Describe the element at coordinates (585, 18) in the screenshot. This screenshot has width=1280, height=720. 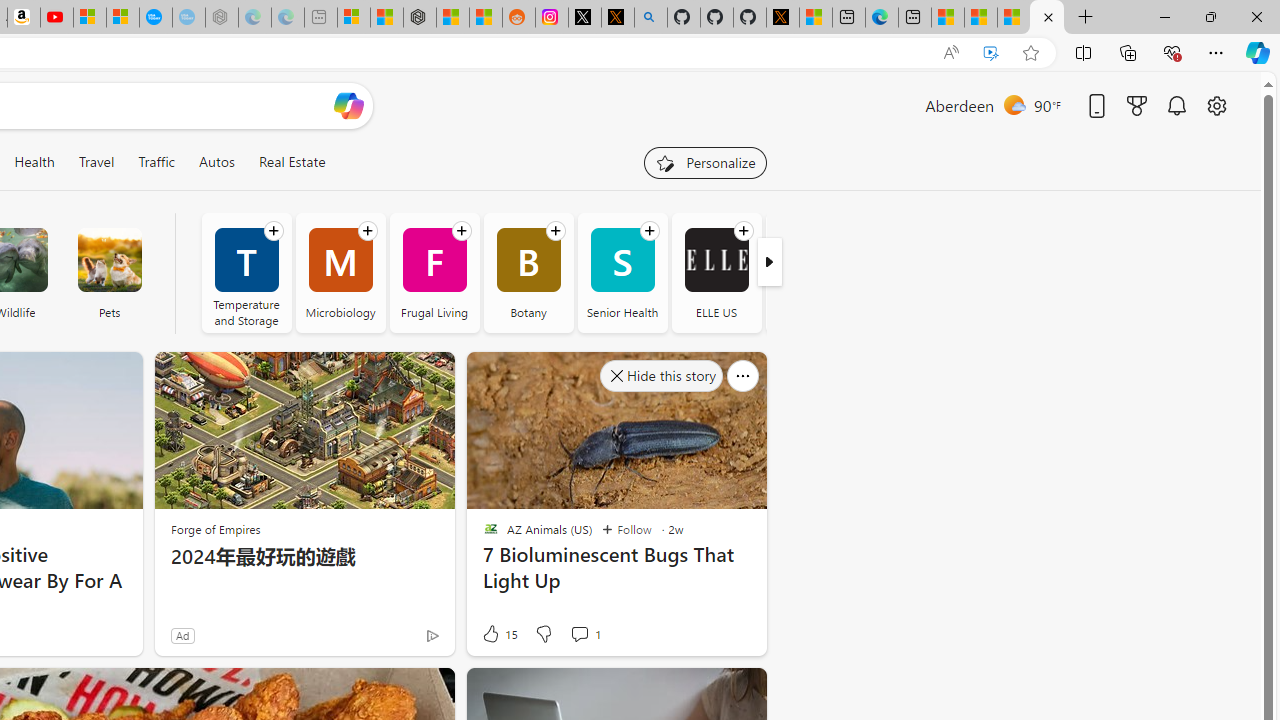
I see `Log in to X / X` at that location.